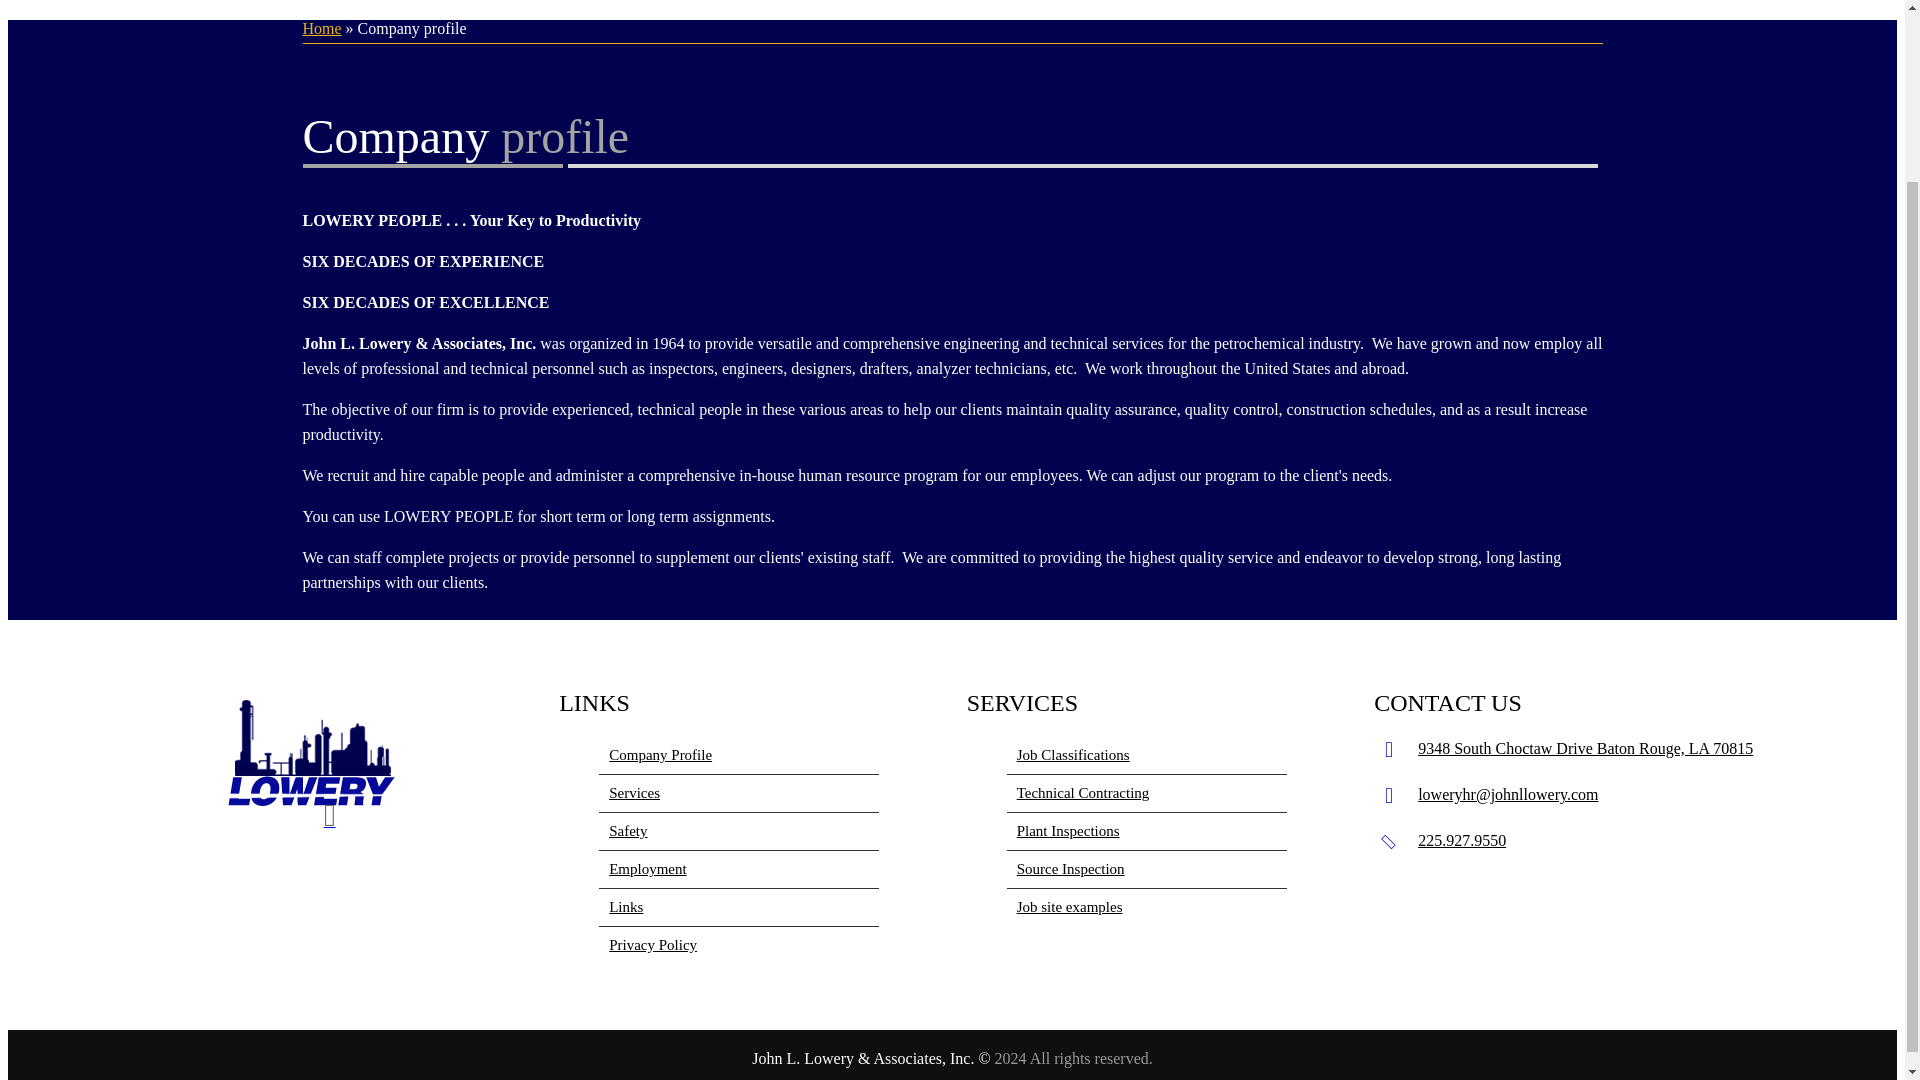  Describe the element at coordinates (1146, 794) in the screenshot. I see `Technical Contracting` at that location.